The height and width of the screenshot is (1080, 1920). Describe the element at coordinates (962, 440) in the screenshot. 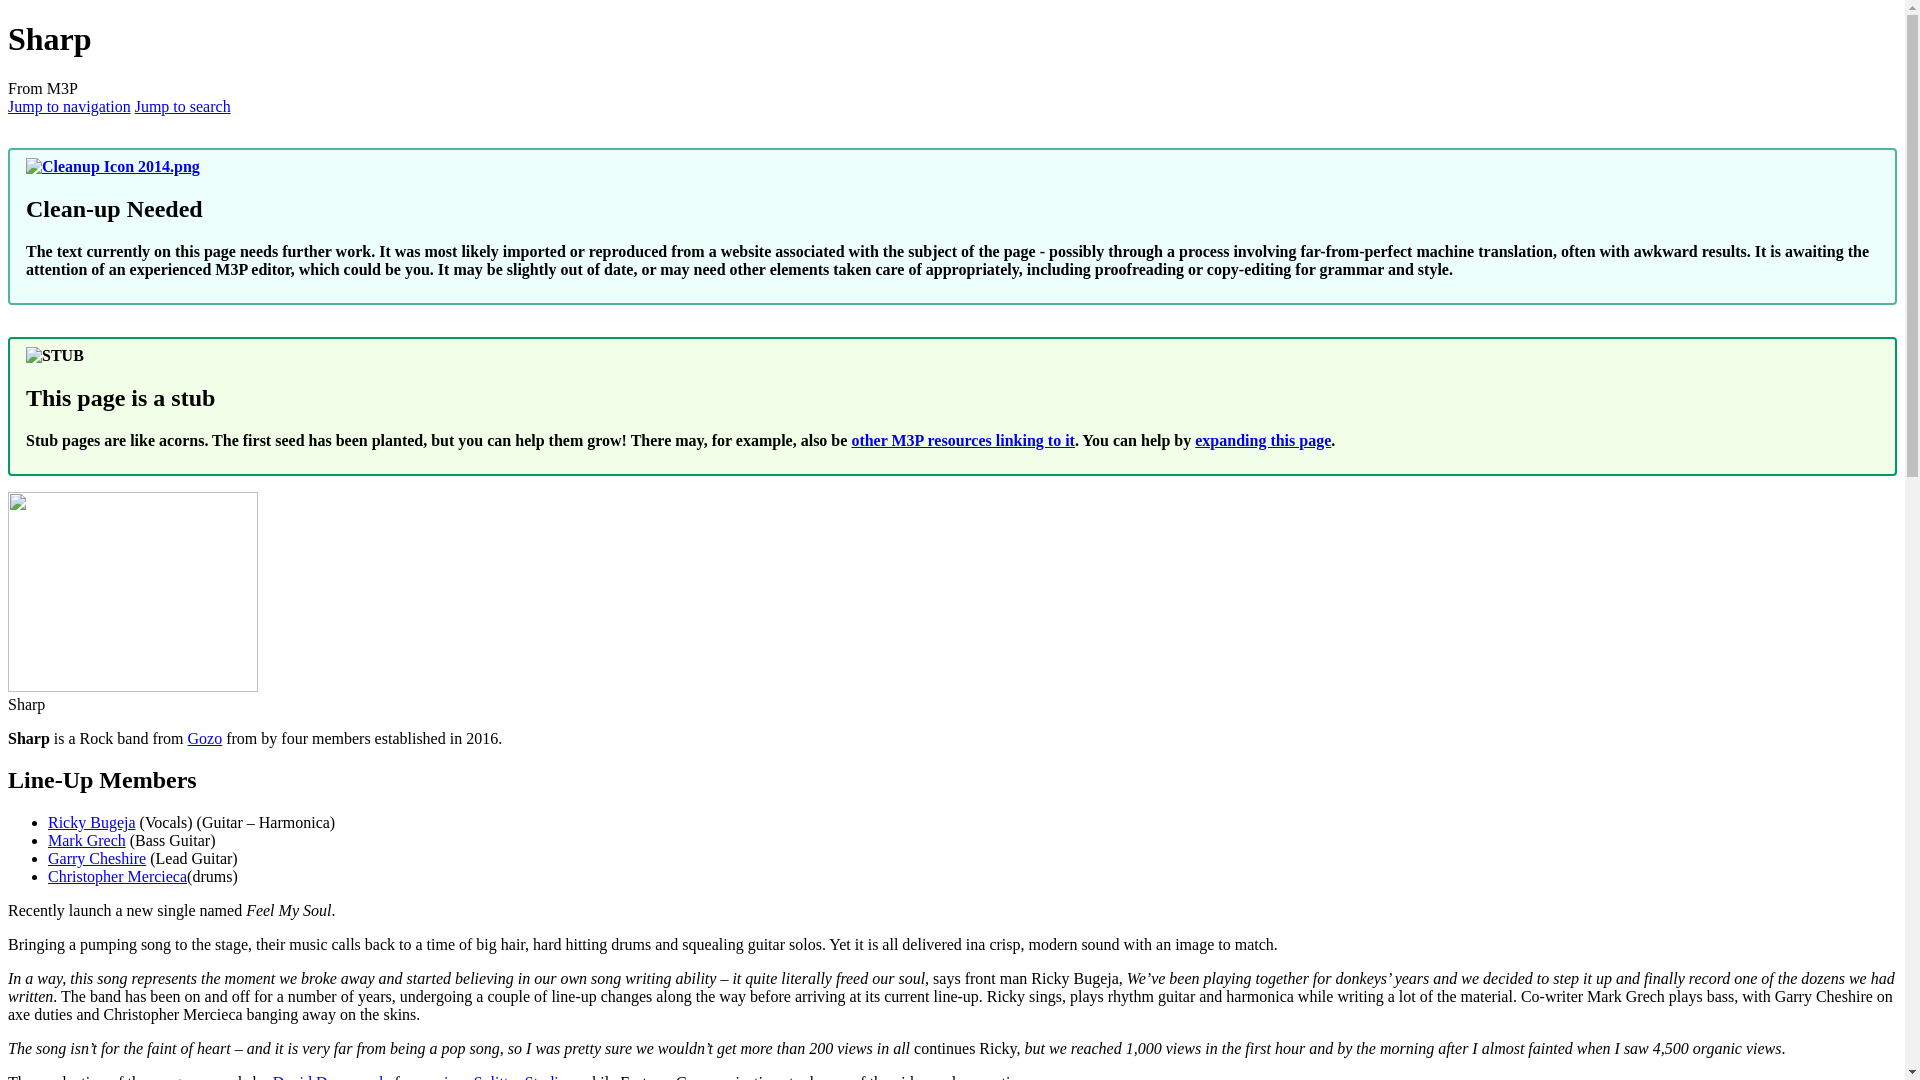

I see `other M3P resources linking to it` at that location.